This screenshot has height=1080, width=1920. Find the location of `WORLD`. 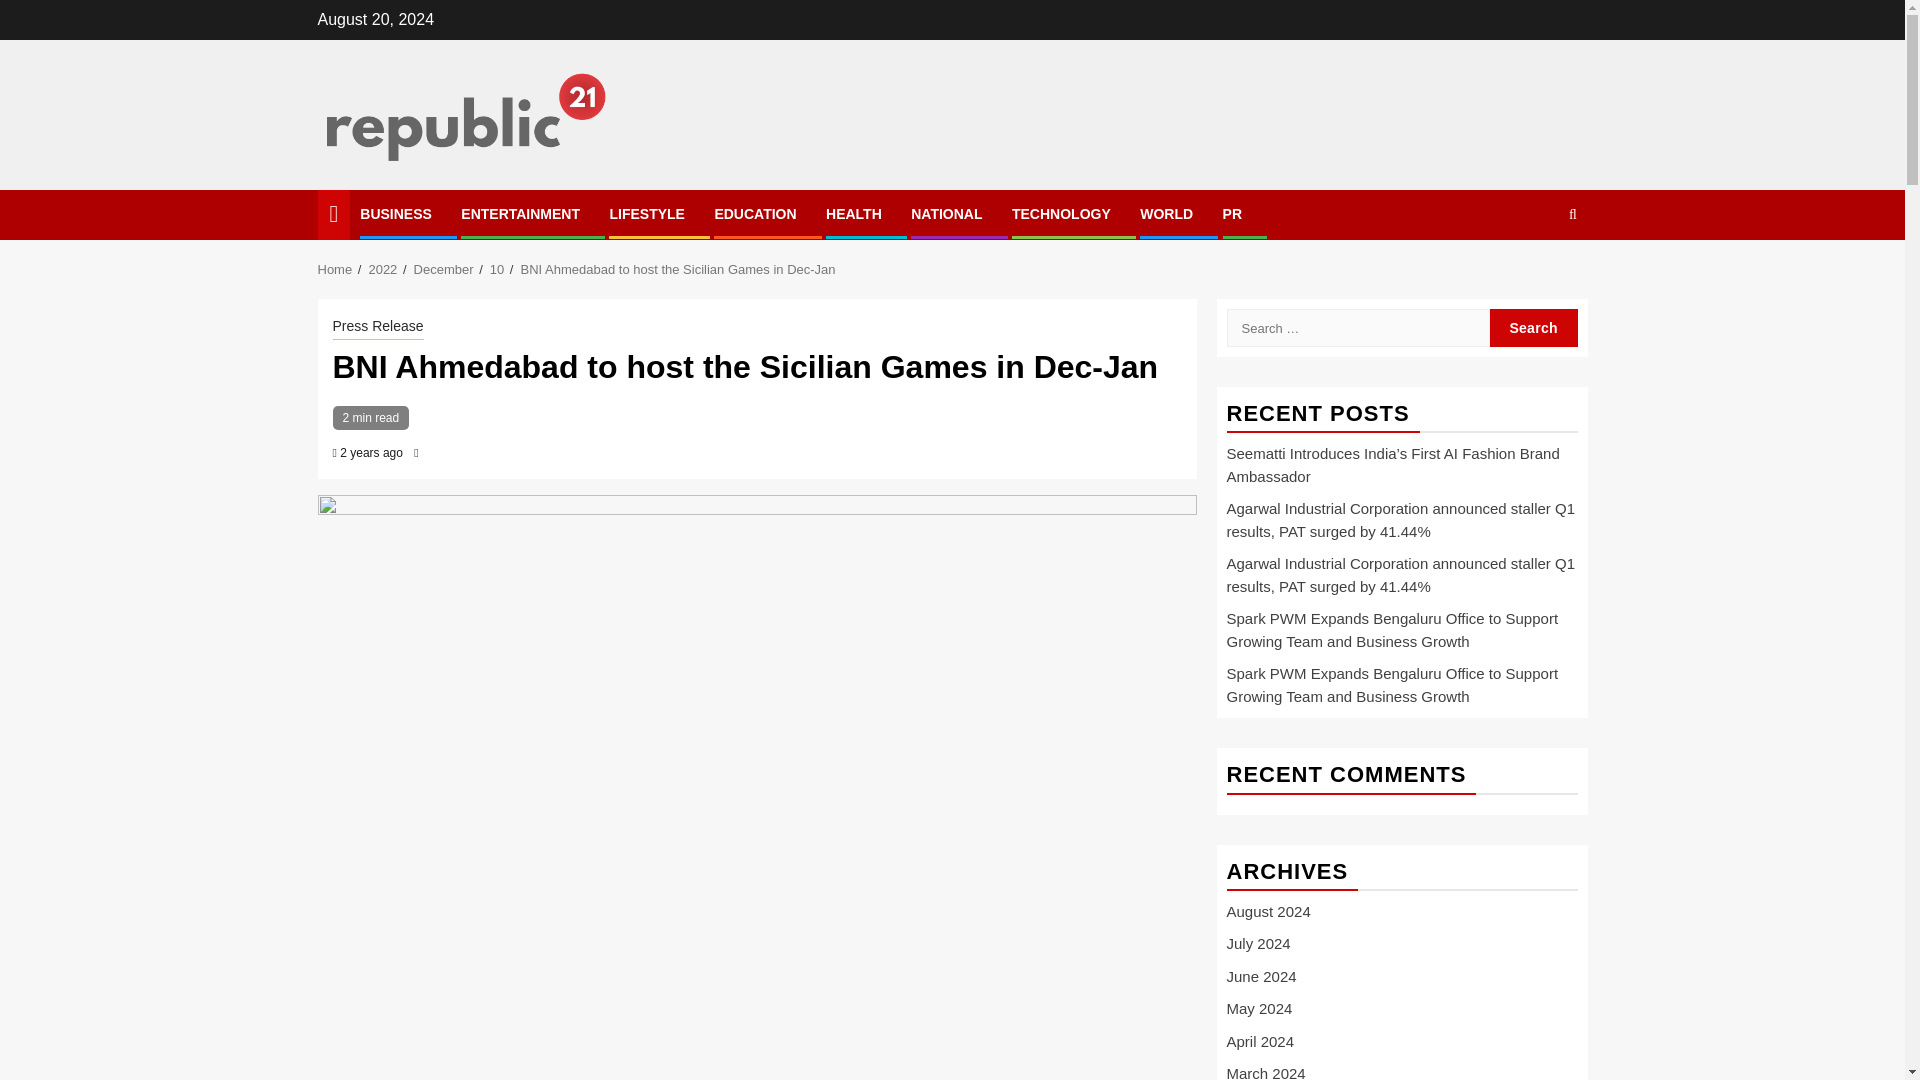

WORLD is located at coordinates (1166, 214).